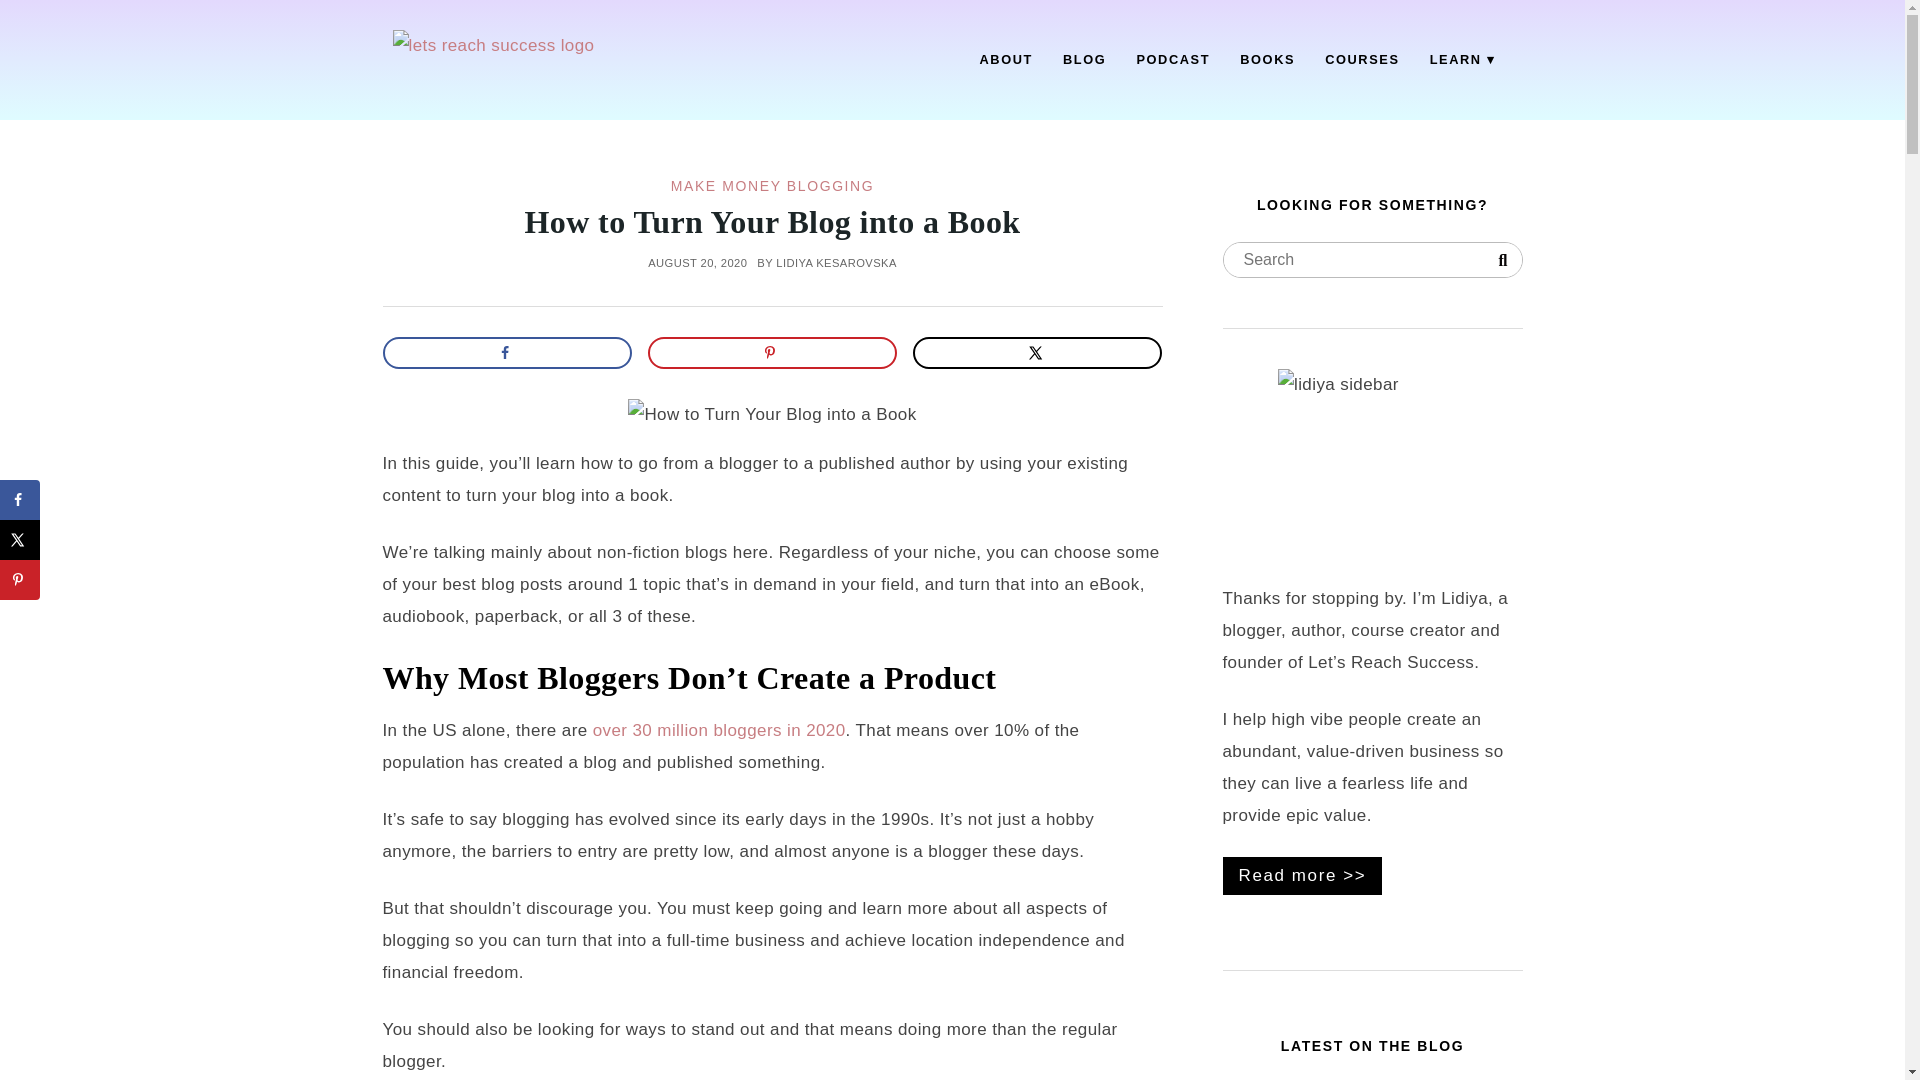  I want to click on BOOKS, so click(1266, 60).